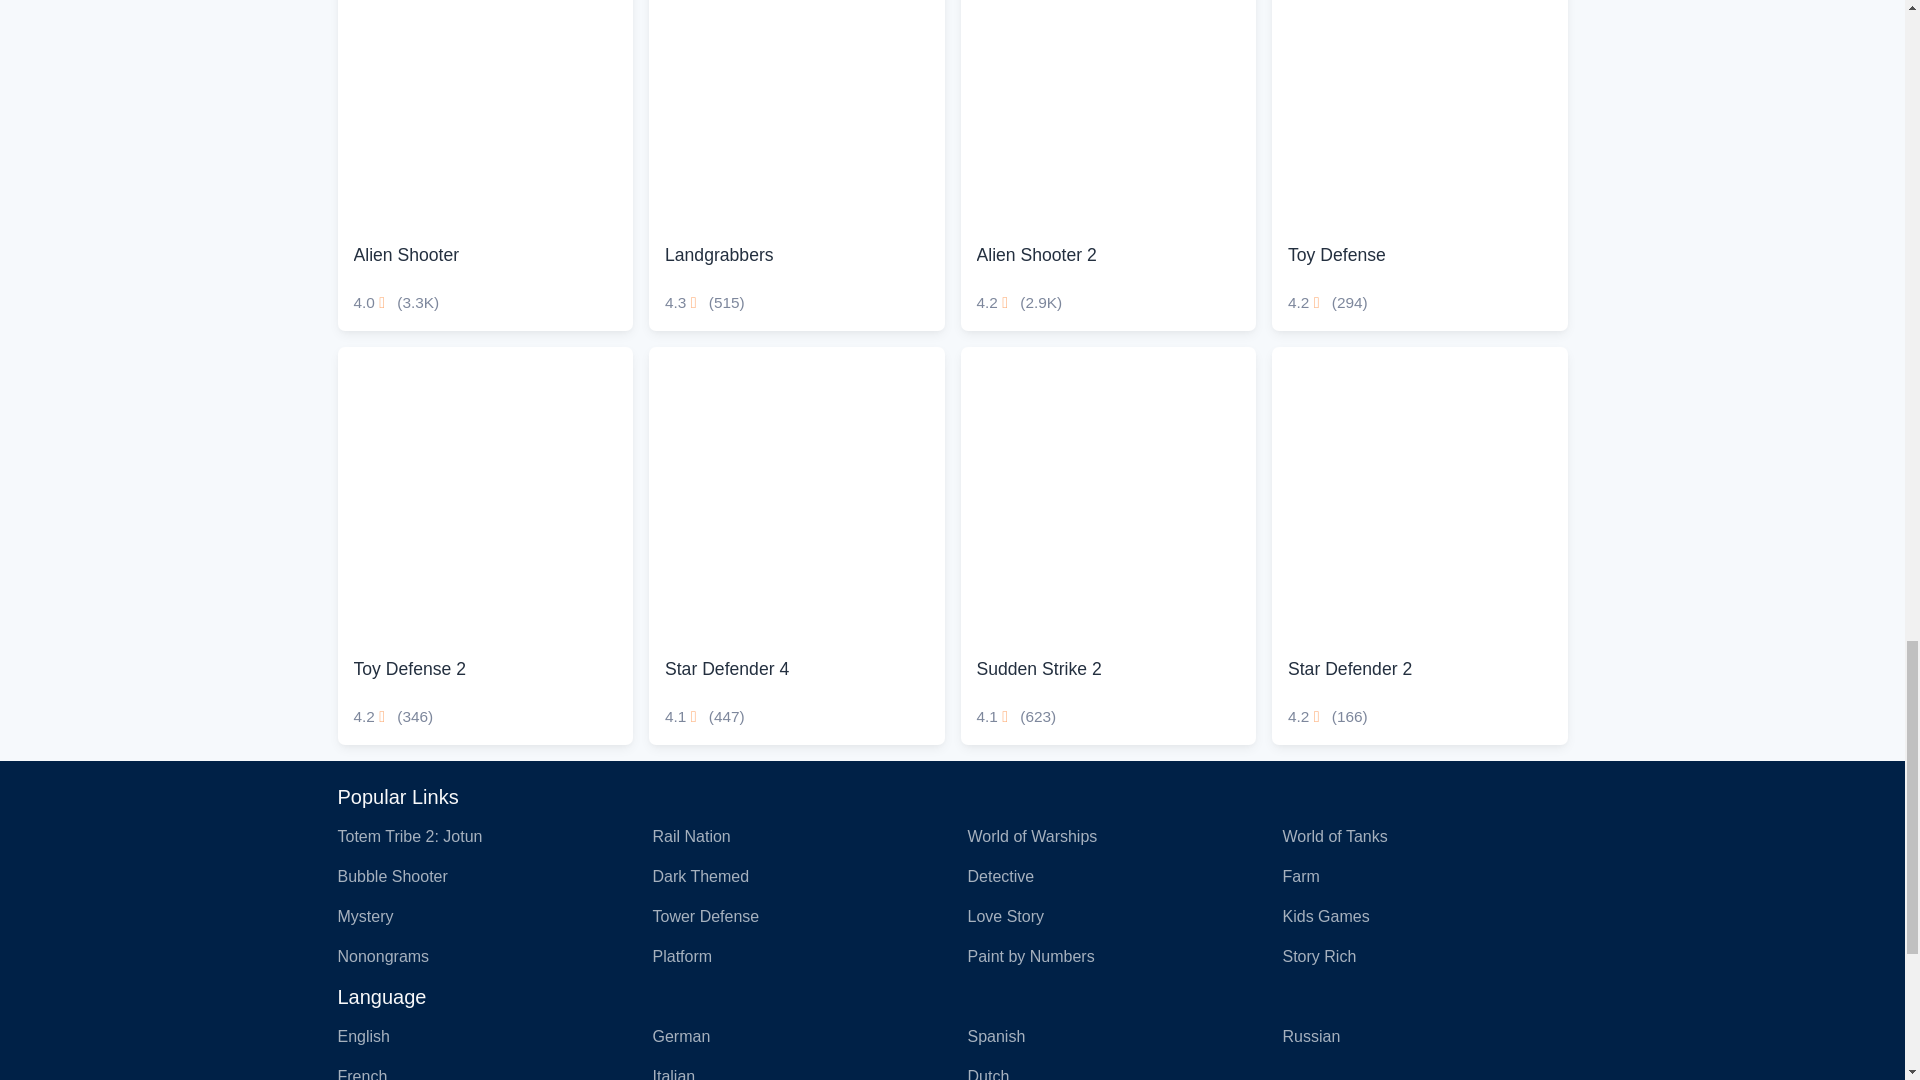 The image size is (1920, 1080). I want to click on Alien Shooter 2, so click(1108, 114).